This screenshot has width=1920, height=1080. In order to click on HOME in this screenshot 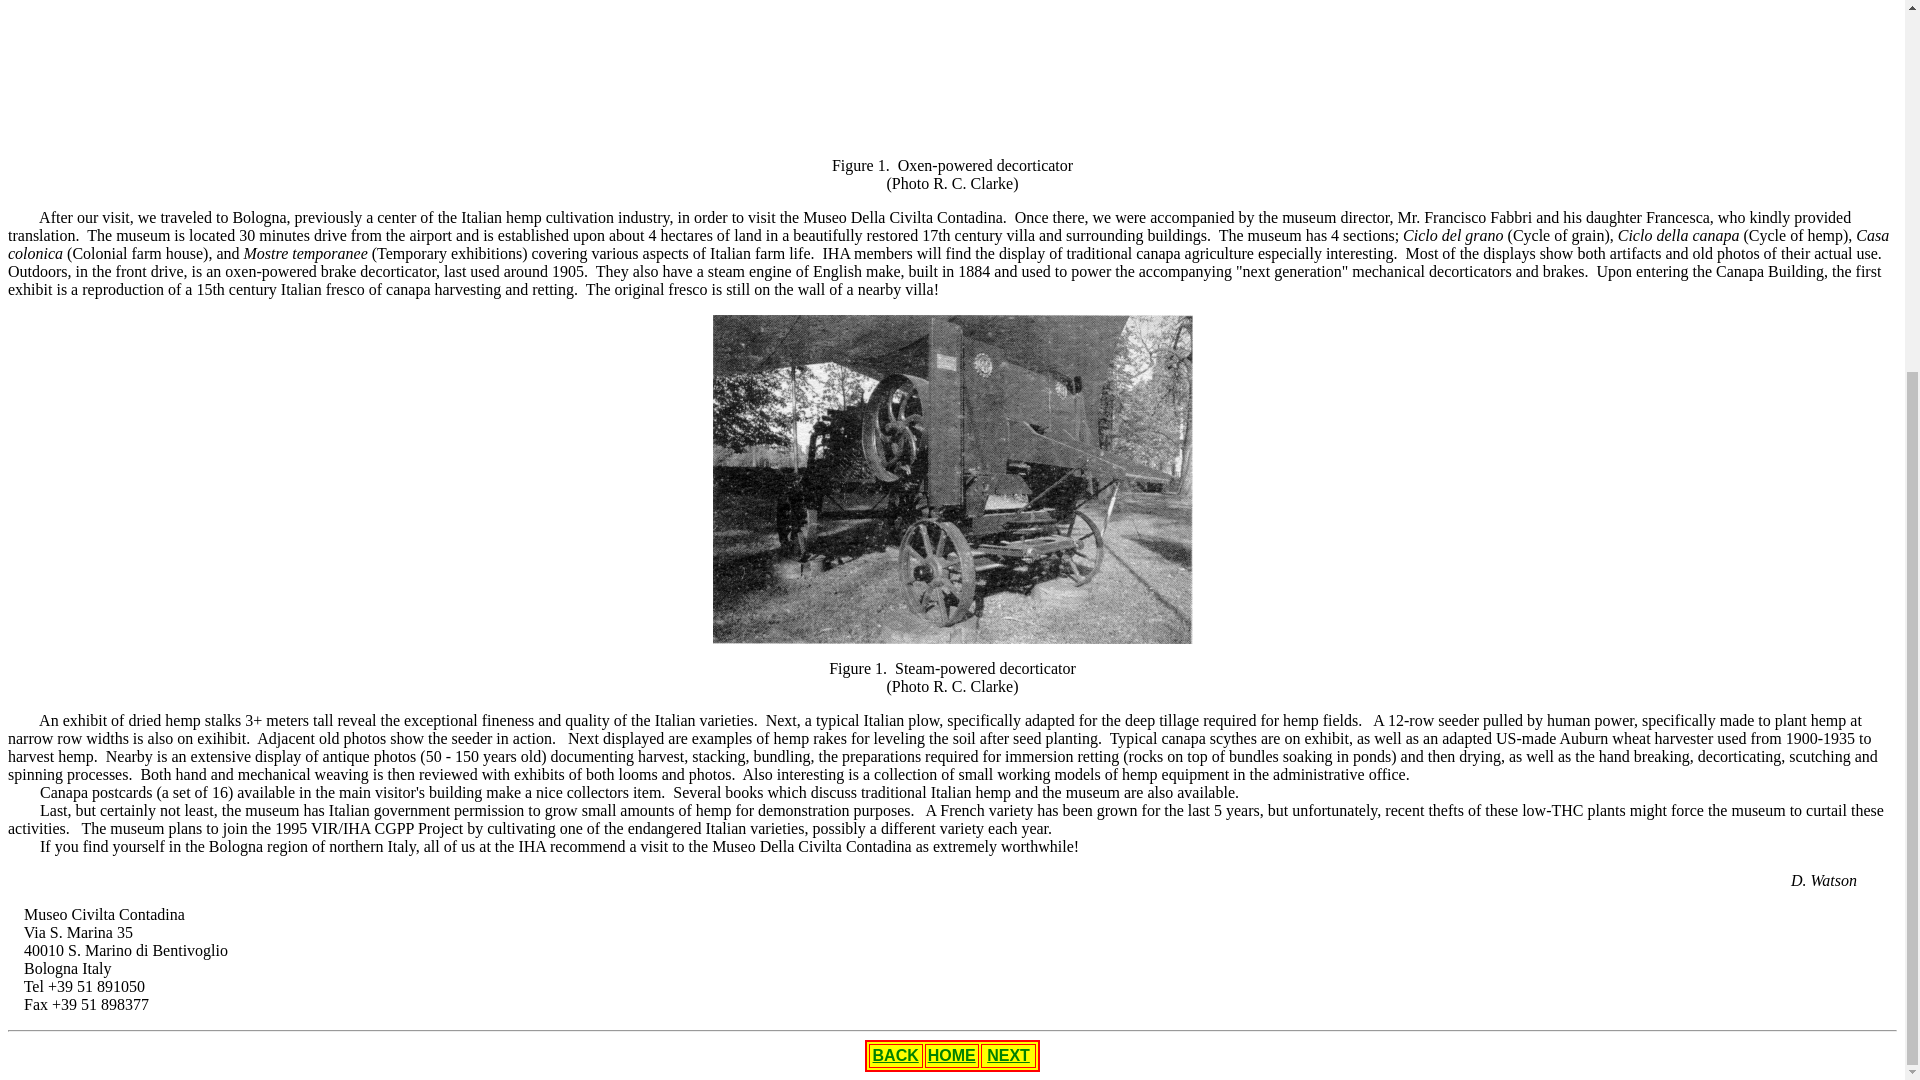, I will do `click(951, 1054)`.